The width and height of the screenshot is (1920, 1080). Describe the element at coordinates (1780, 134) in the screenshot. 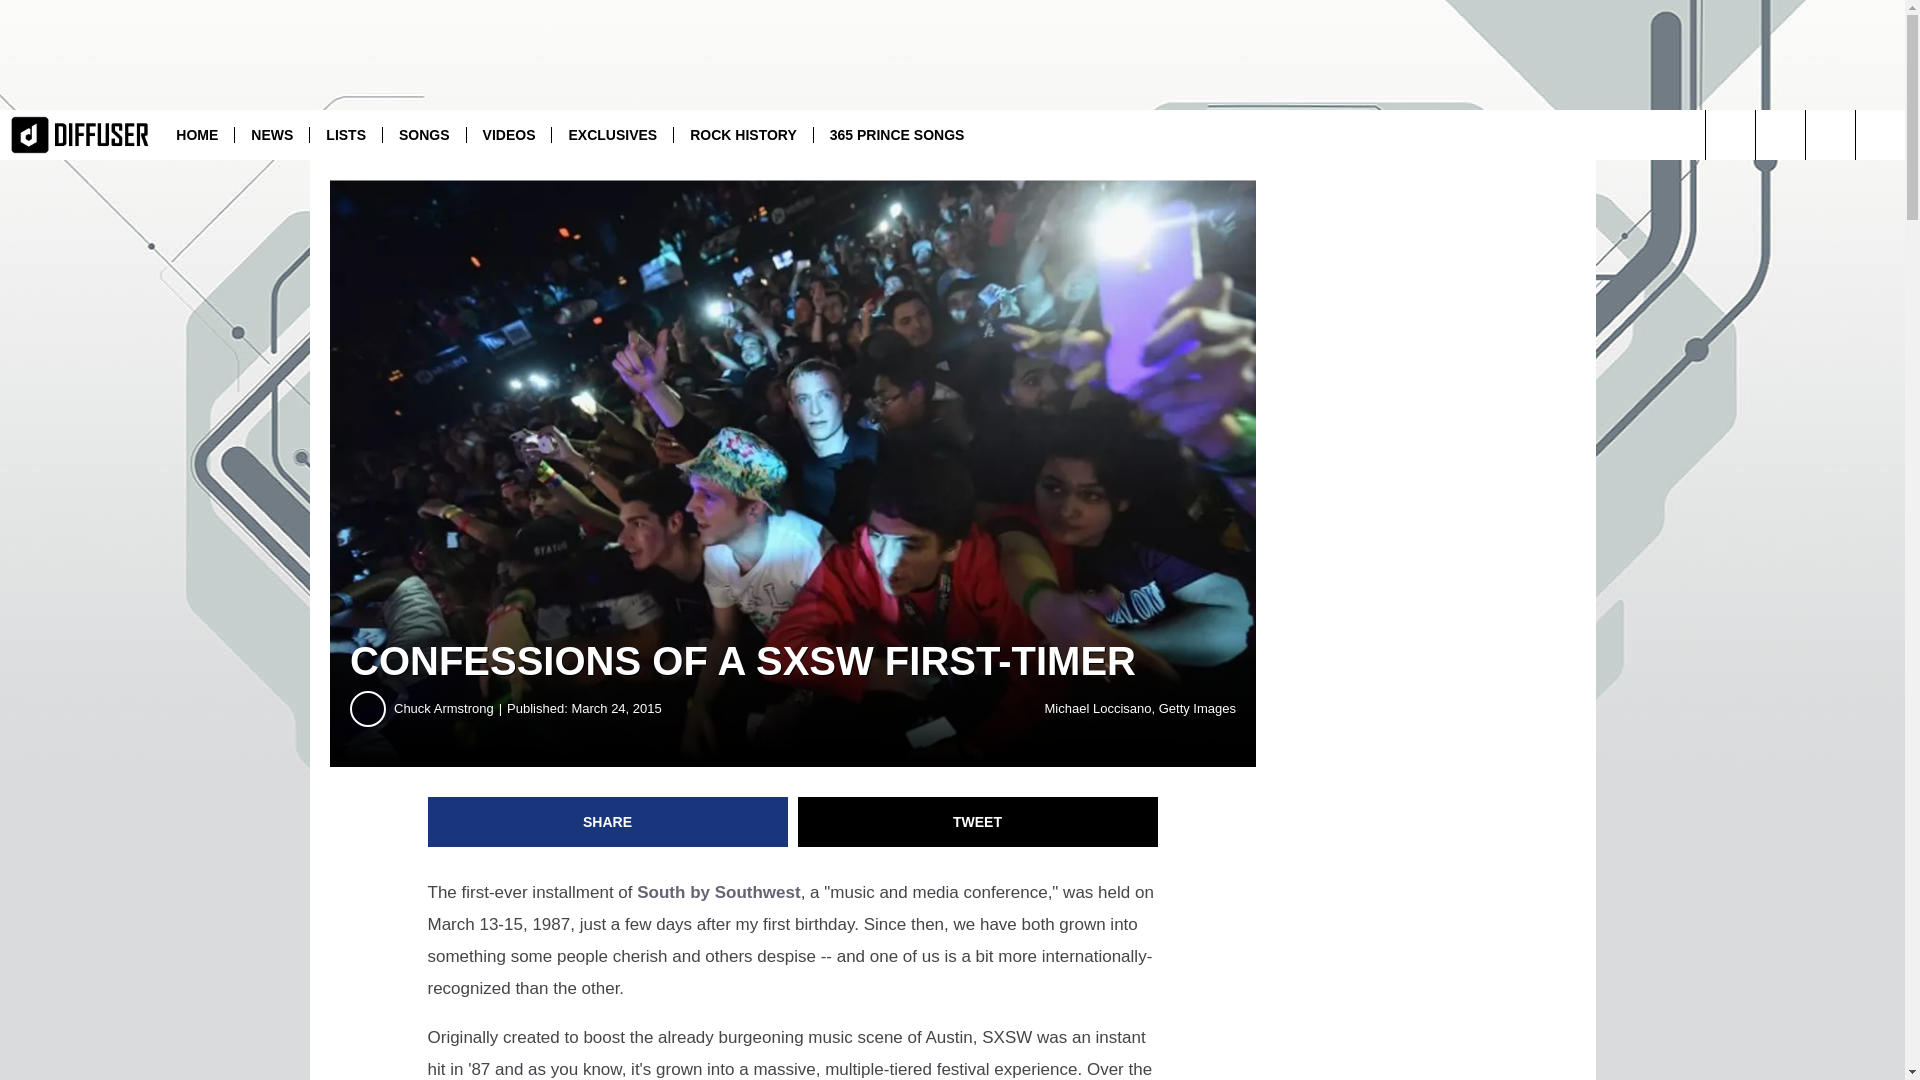

I see `Visit us on Youtube` at that location.